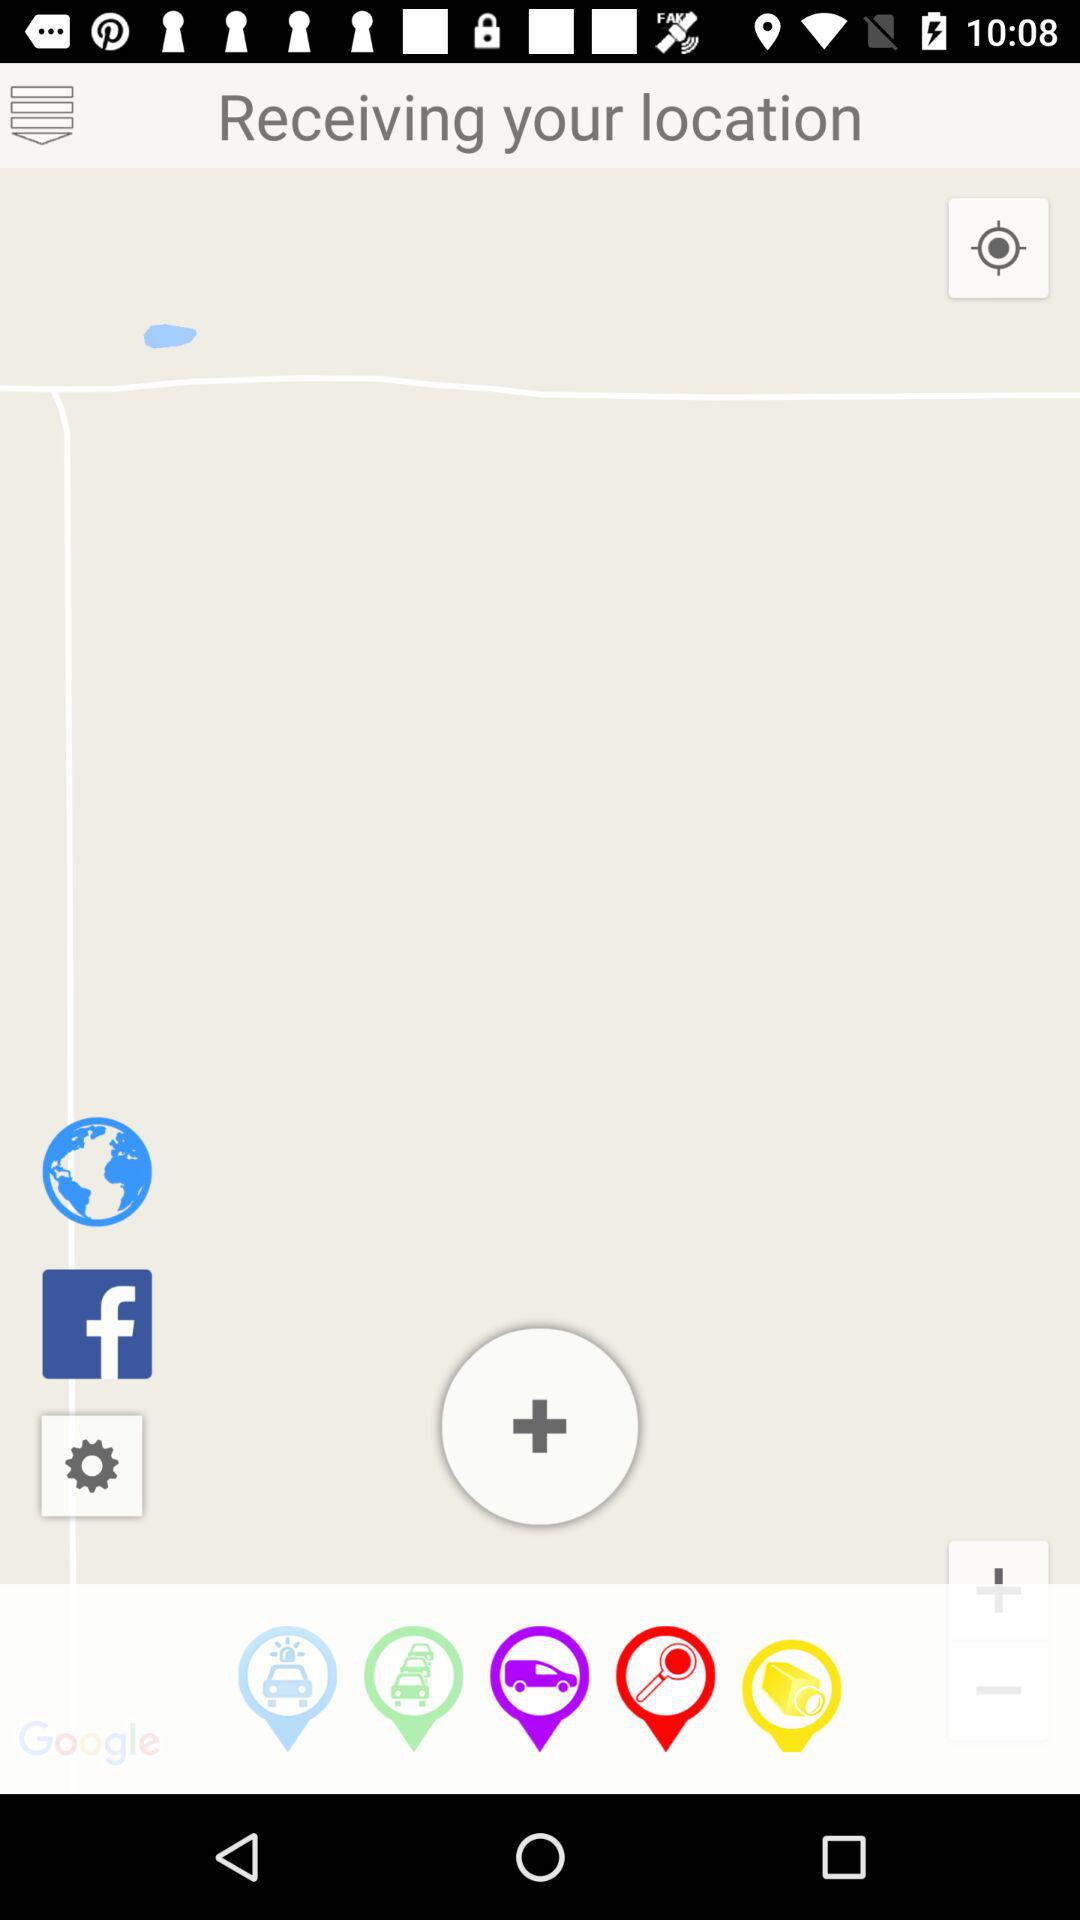 The image size is (1080, 1920). I want to click on get traffic information, so click(414, 1689).